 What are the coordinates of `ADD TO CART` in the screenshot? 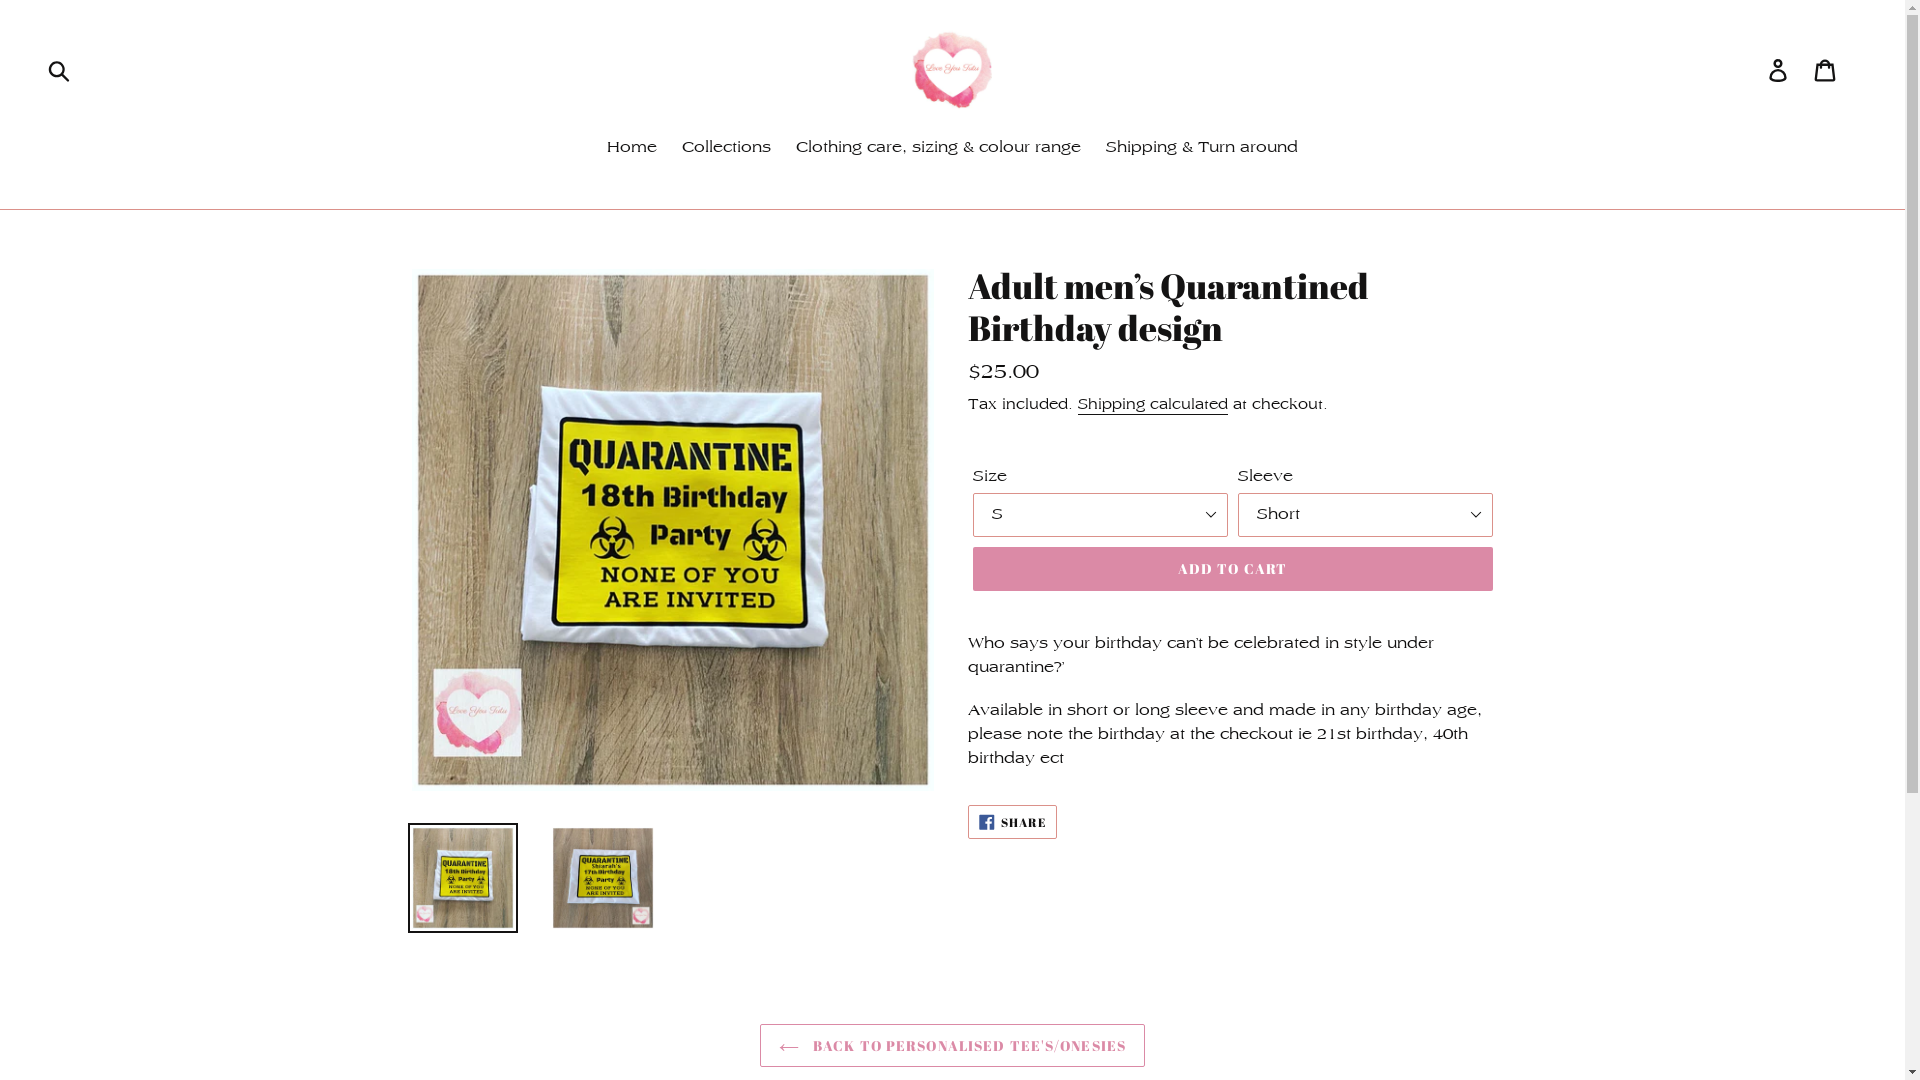 It's located at (1232, 569).